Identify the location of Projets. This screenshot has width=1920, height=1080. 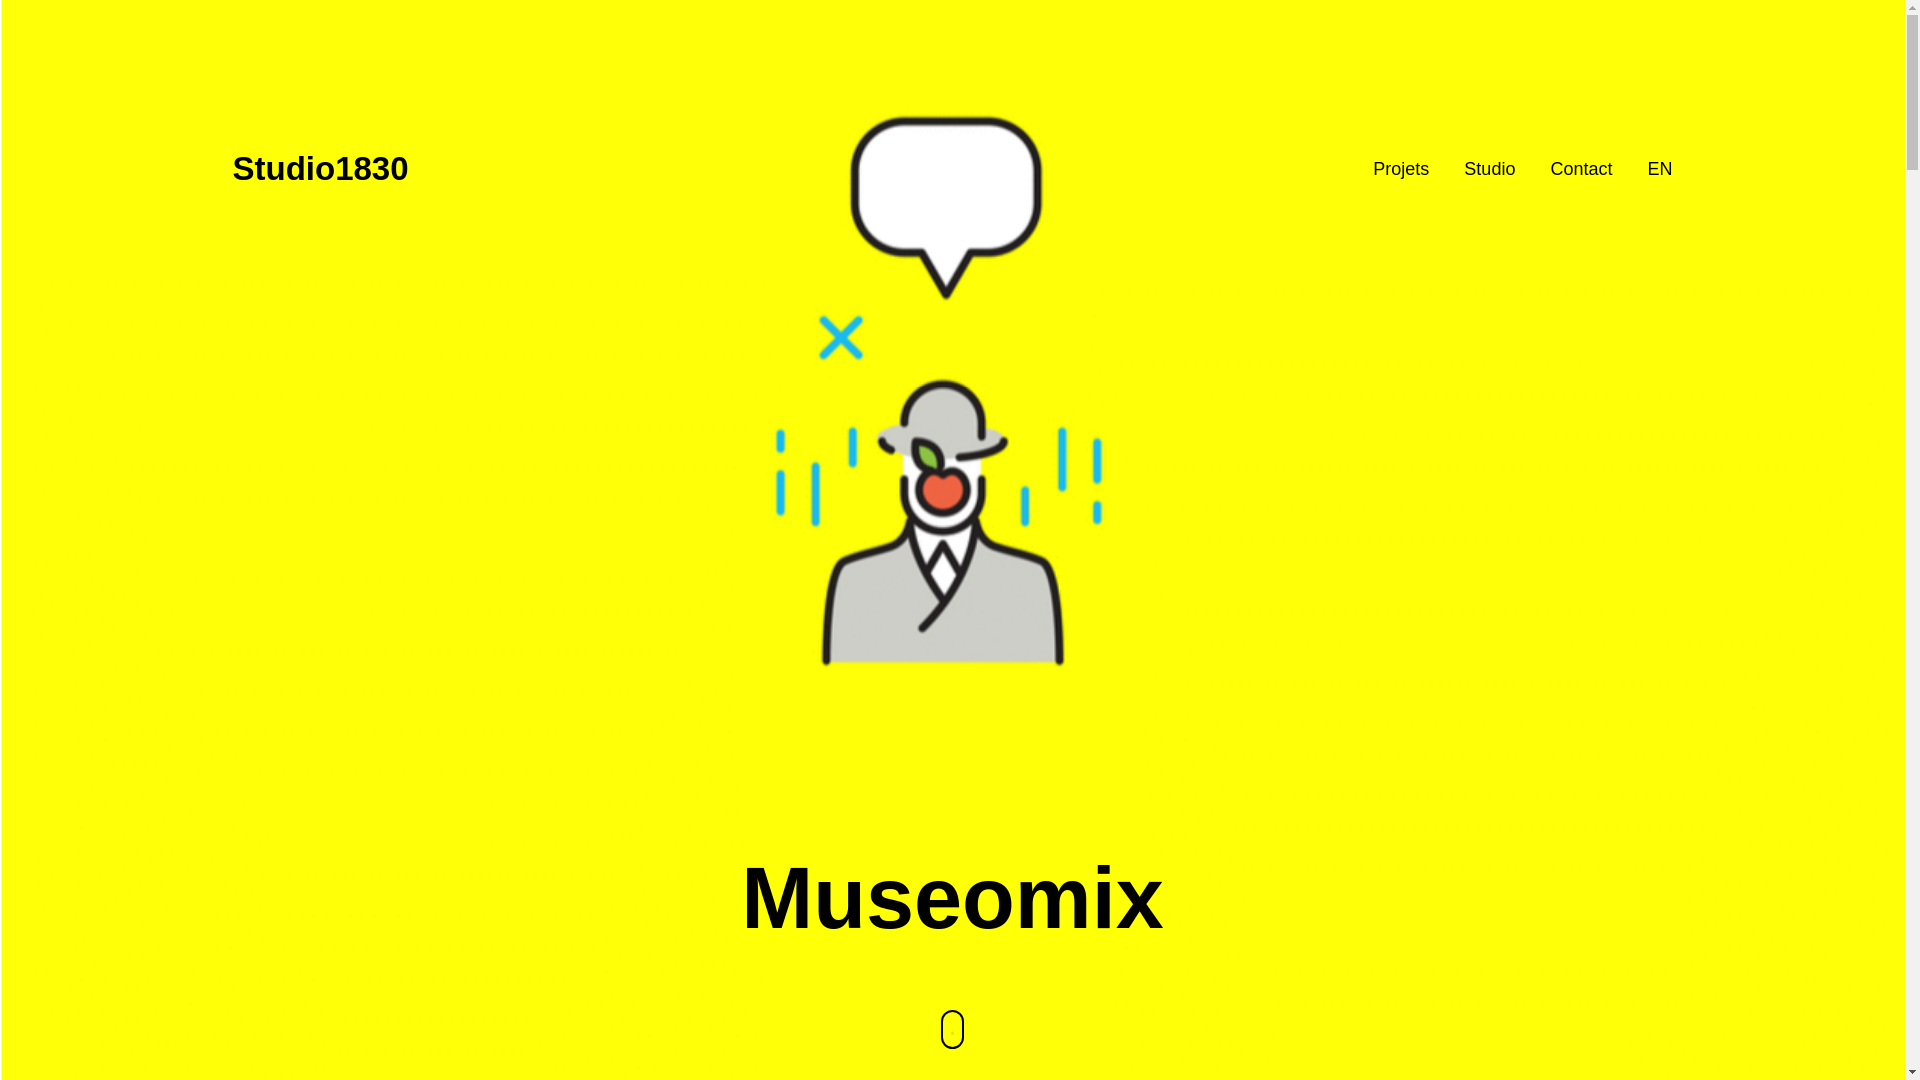
(1401, 168).